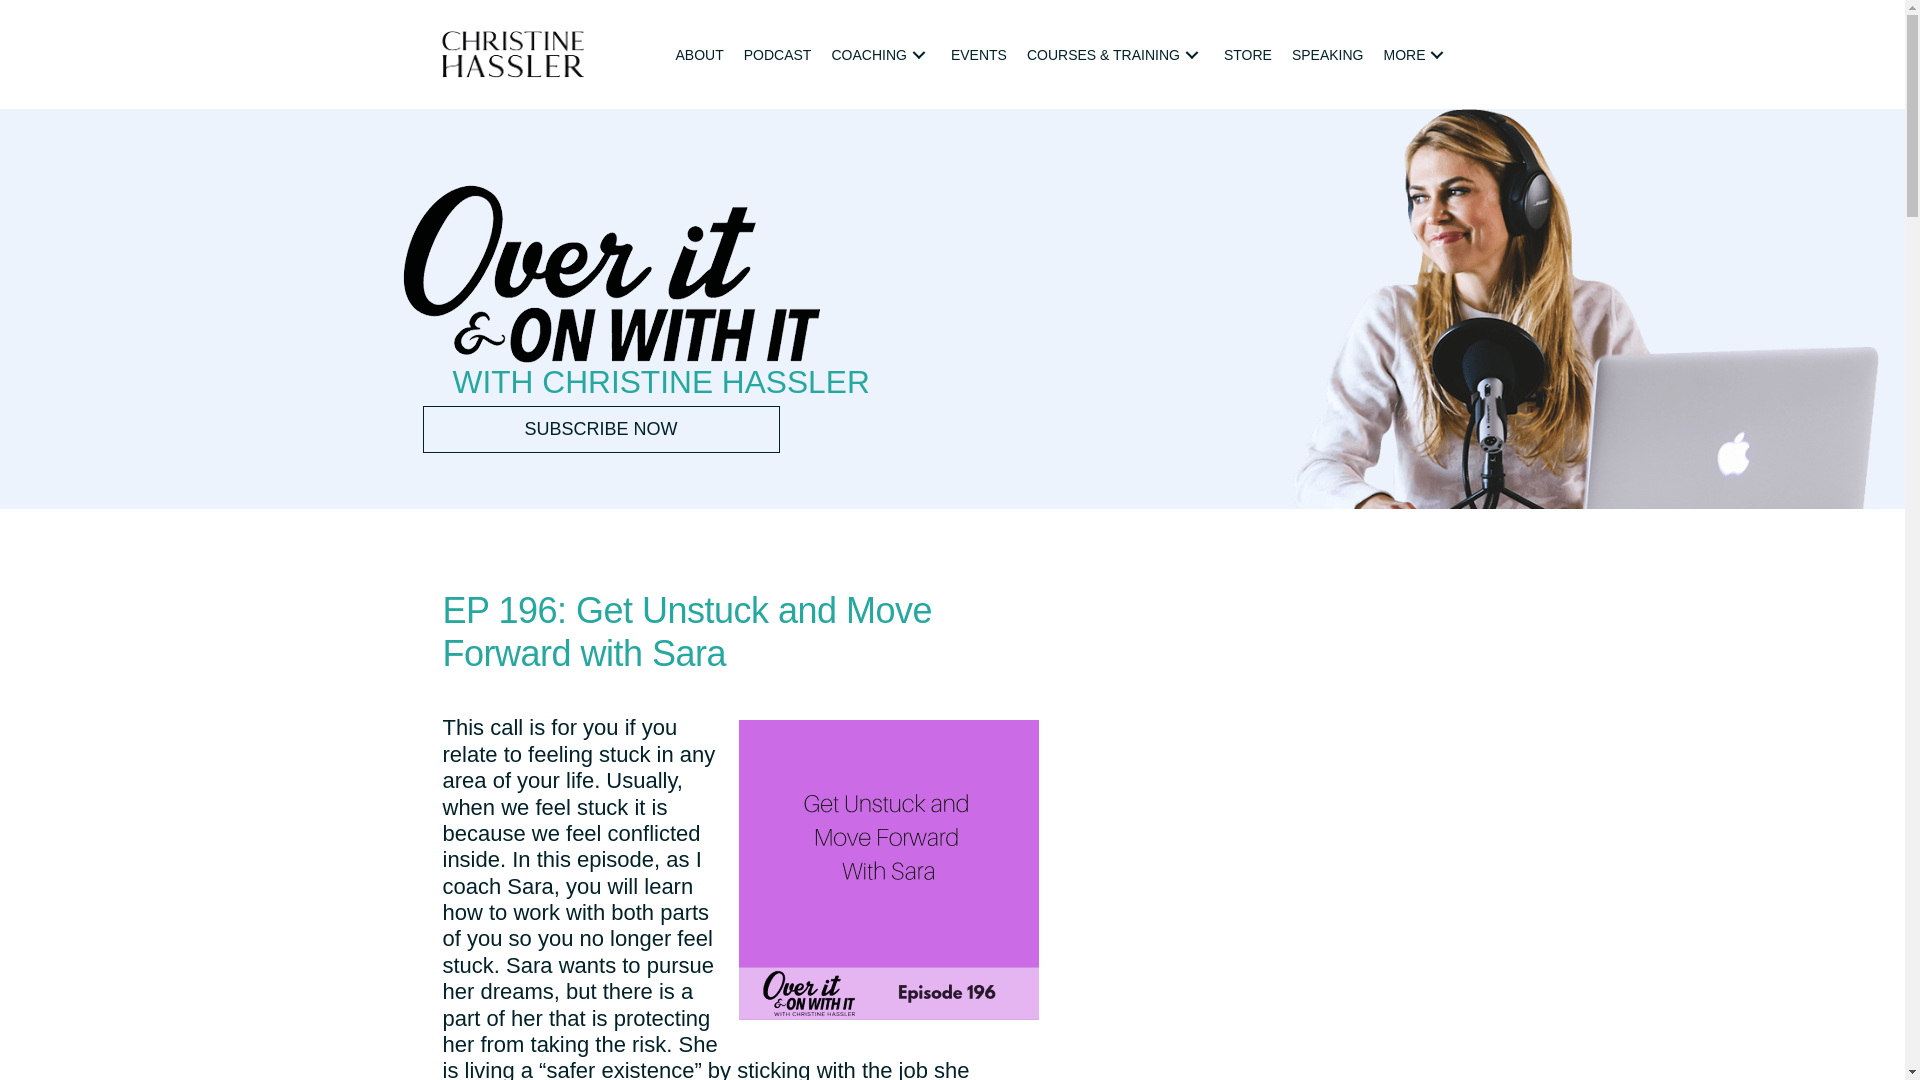 The width and height of the screenshot is (1920, 1080). I want to click on EVENTS, so click(978, 55).